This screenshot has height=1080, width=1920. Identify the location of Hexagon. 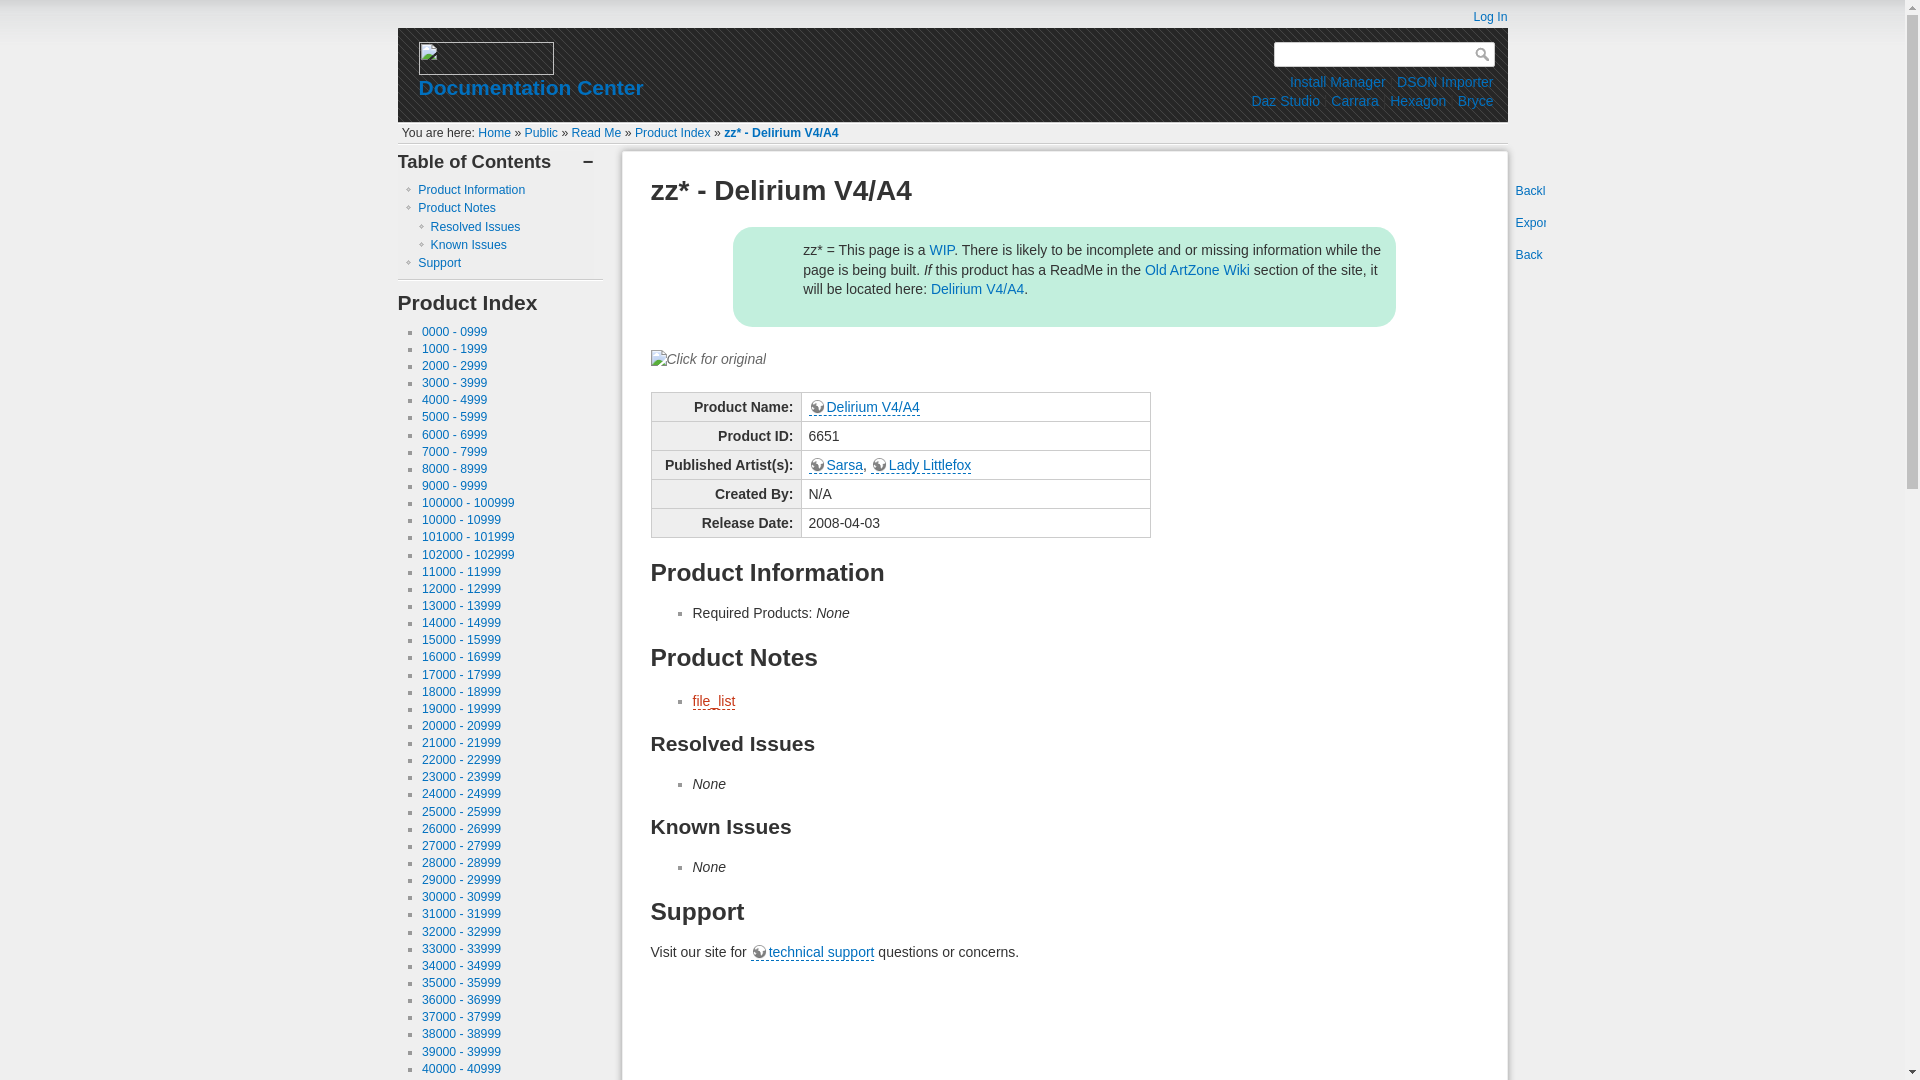
(1418, 100).